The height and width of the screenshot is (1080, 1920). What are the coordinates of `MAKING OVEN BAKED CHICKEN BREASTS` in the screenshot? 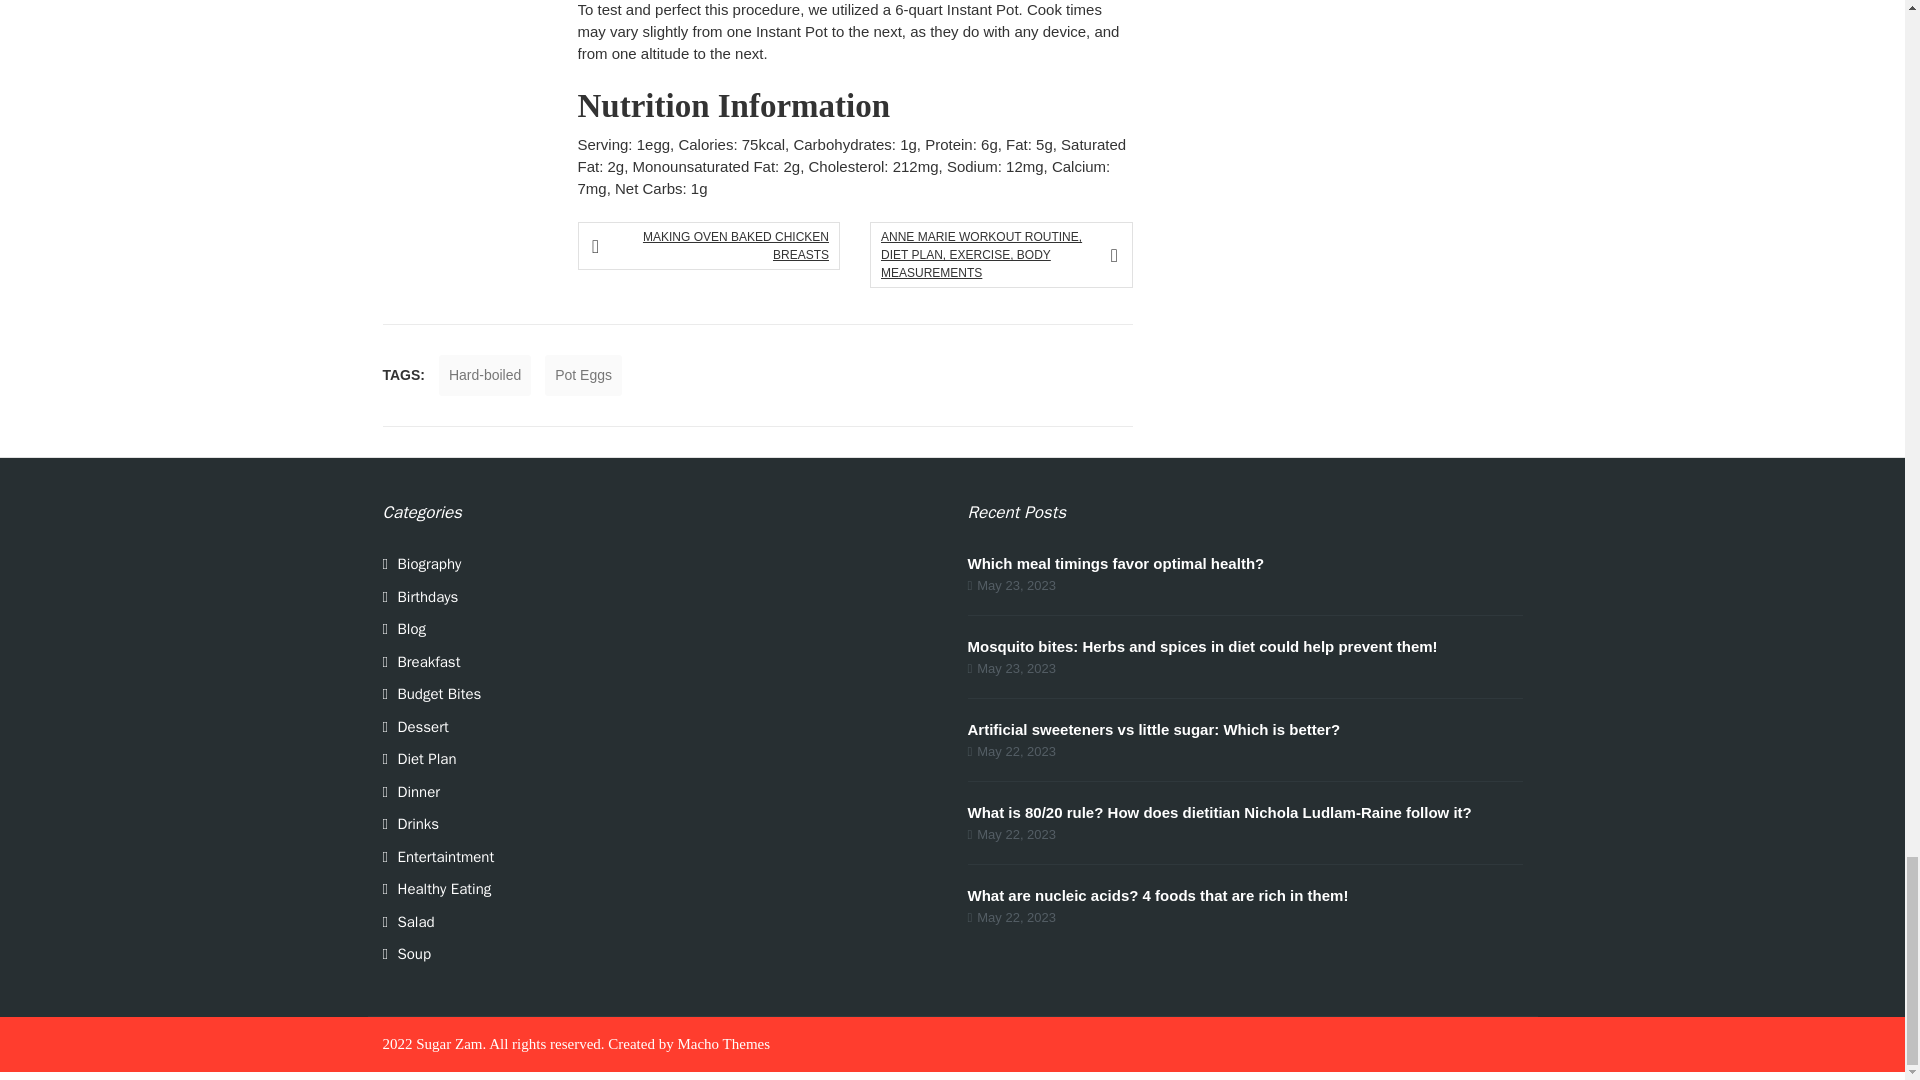 It's located at (714, 245).